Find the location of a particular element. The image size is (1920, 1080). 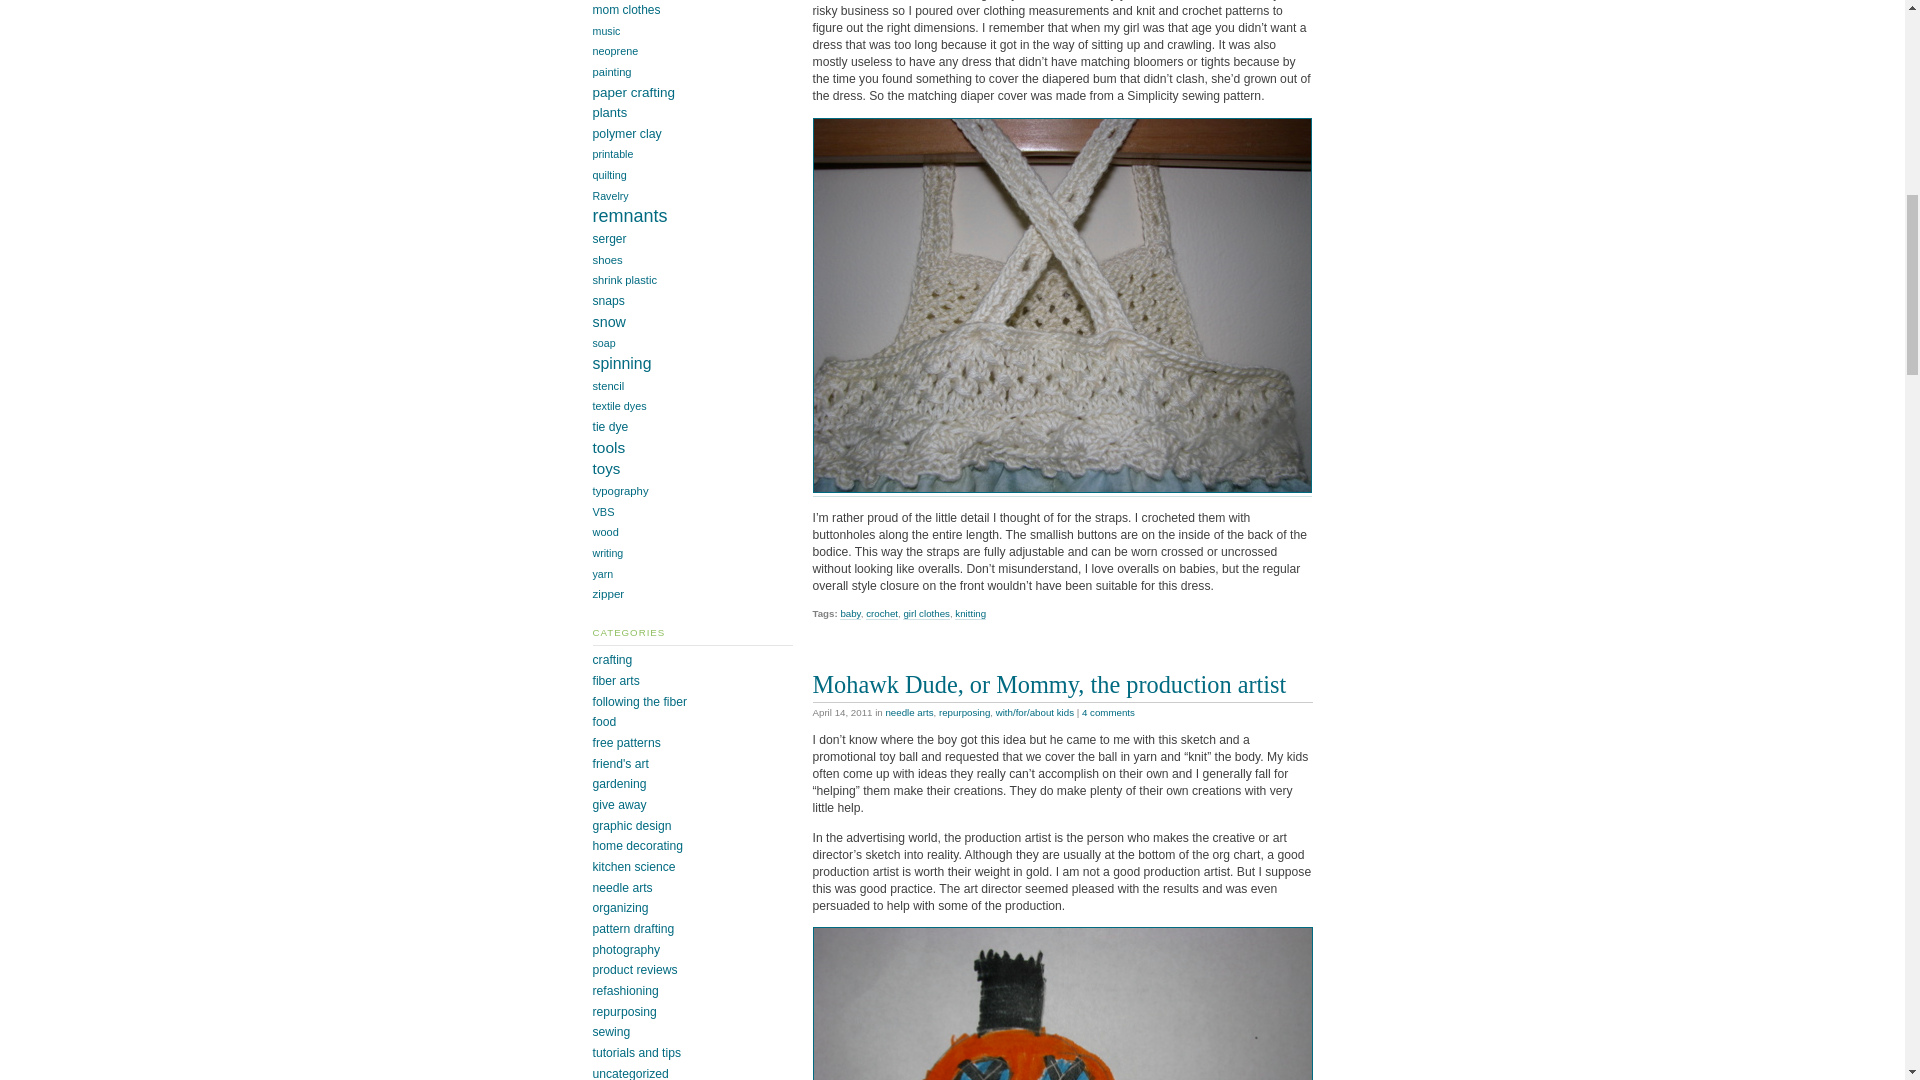

baby is located at coordinates (850, 614).